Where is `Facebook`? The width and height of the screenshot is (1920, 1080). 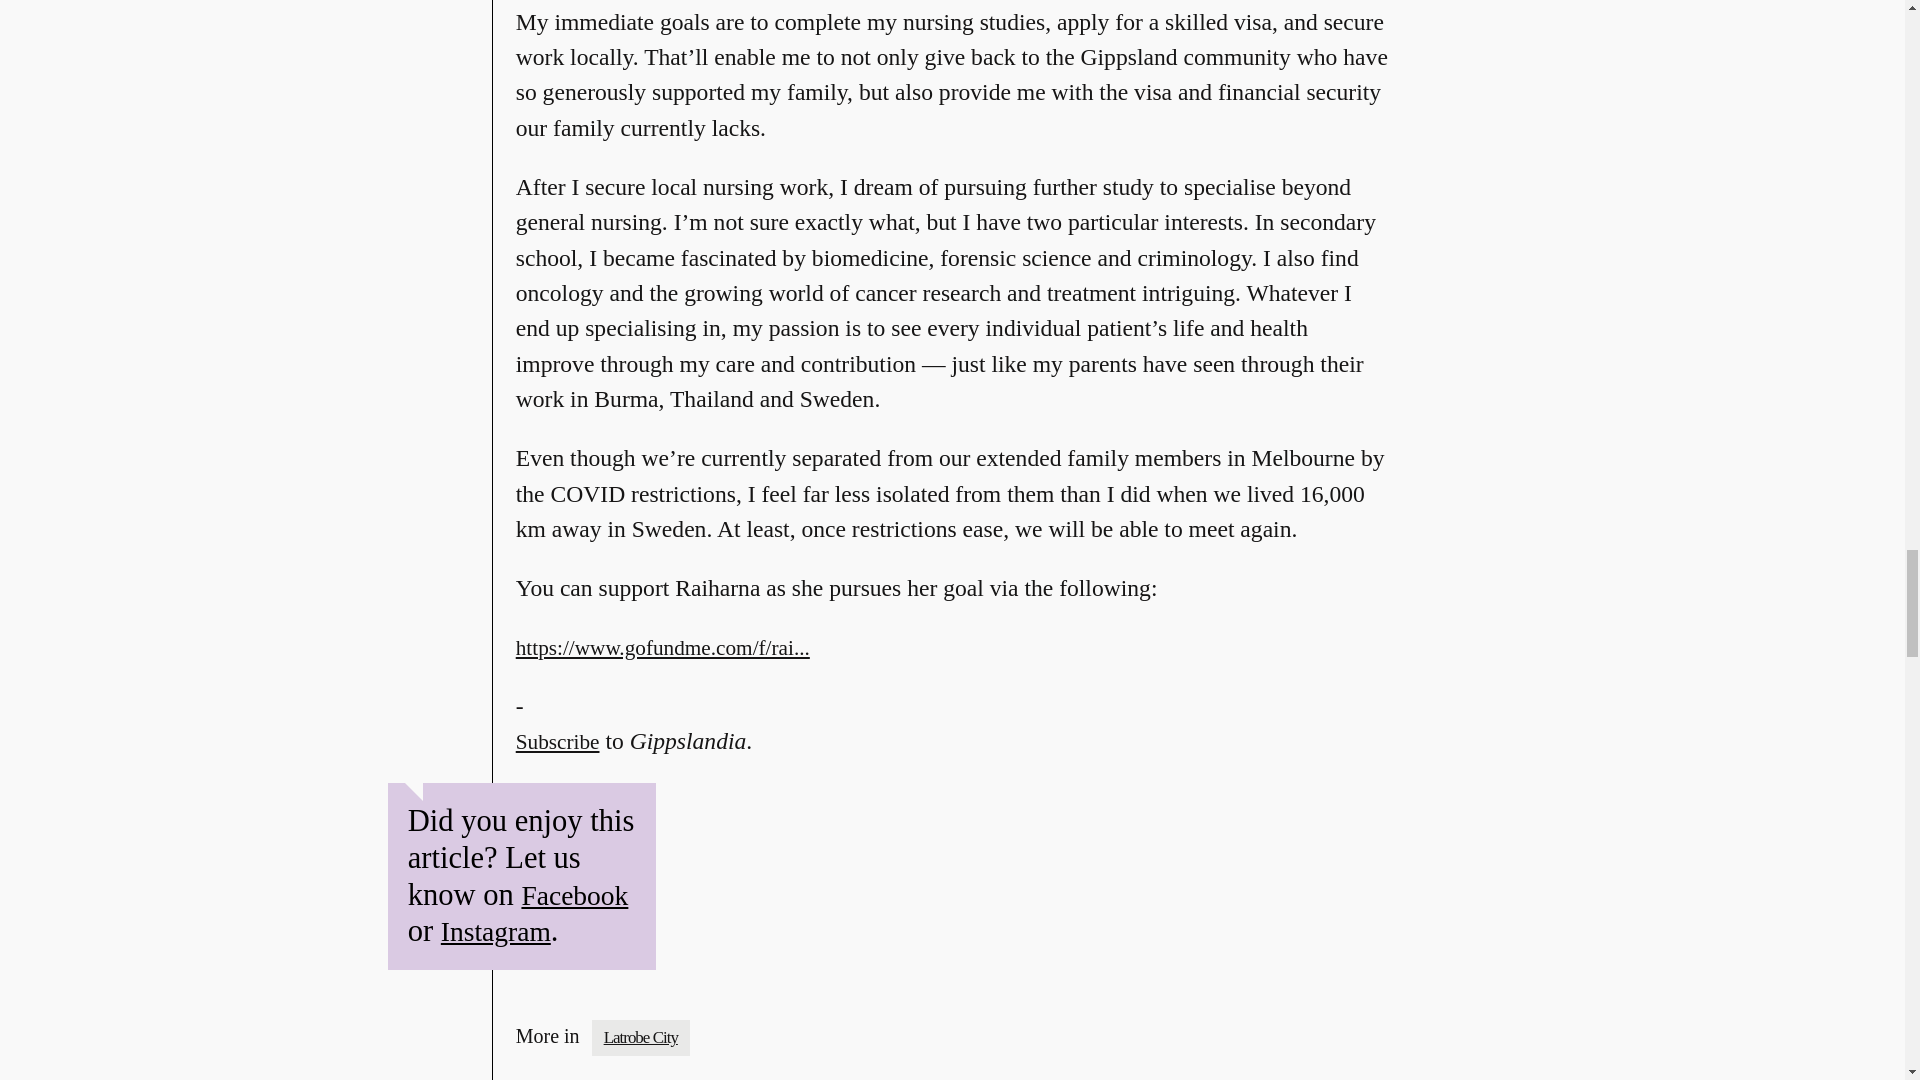 Facebook is located at coordinates (574, 896).